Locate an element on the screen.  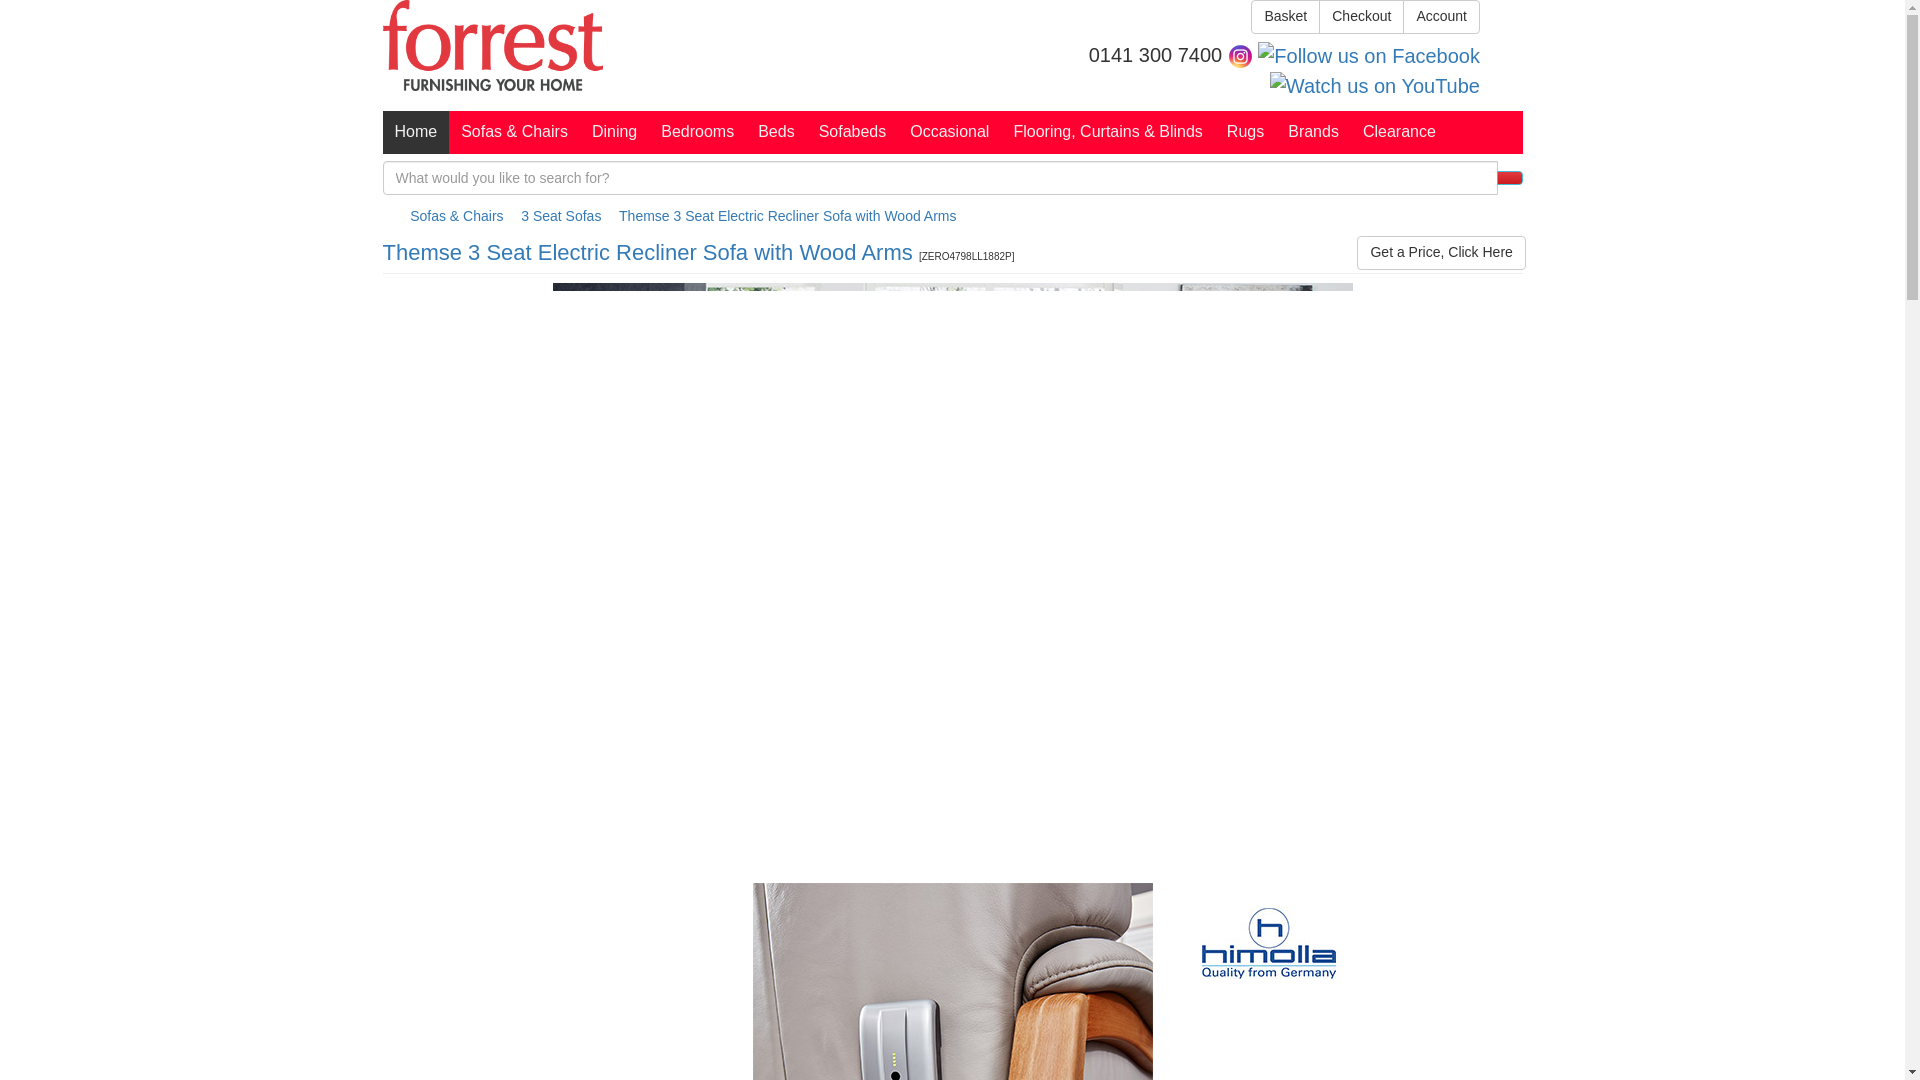
Dining is located at coordinates (614, 132).